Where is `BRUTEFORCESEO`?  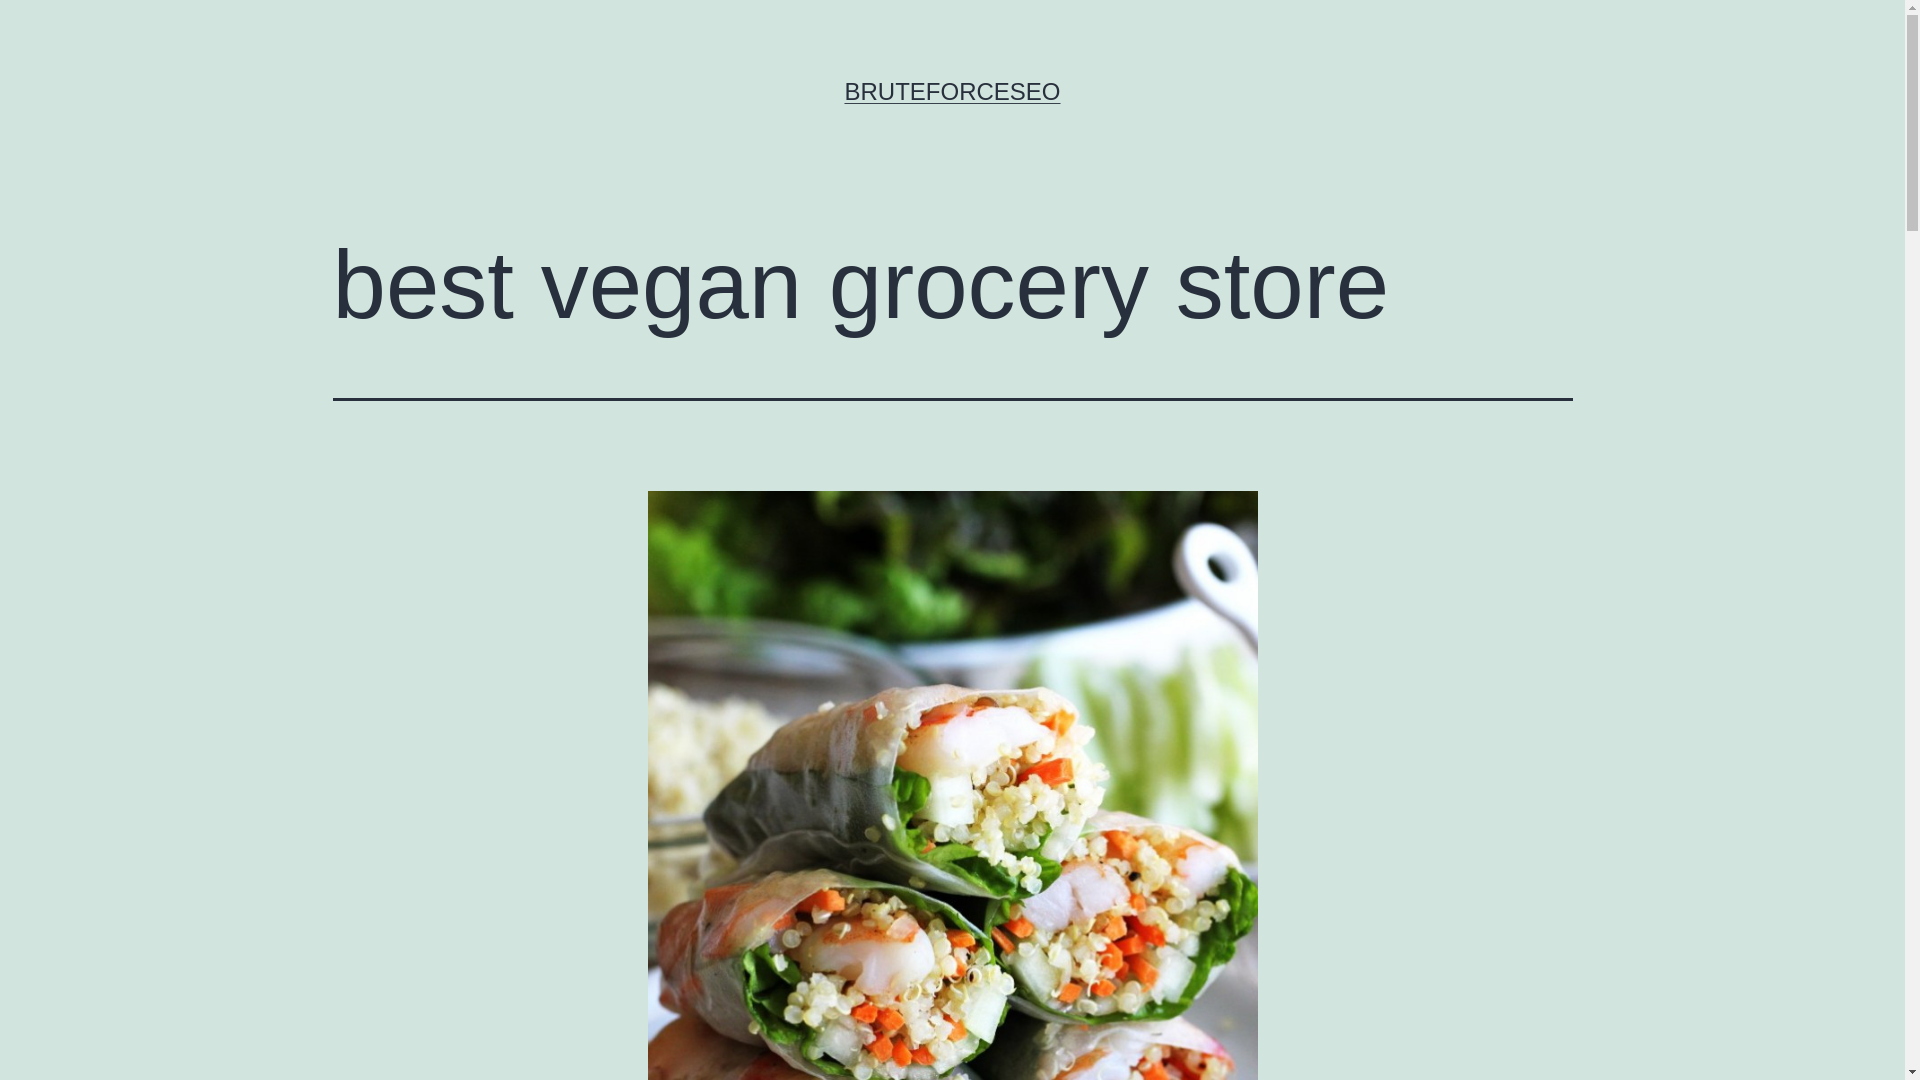 BRUTEFORCESEO is located at coordinates (952, 90).